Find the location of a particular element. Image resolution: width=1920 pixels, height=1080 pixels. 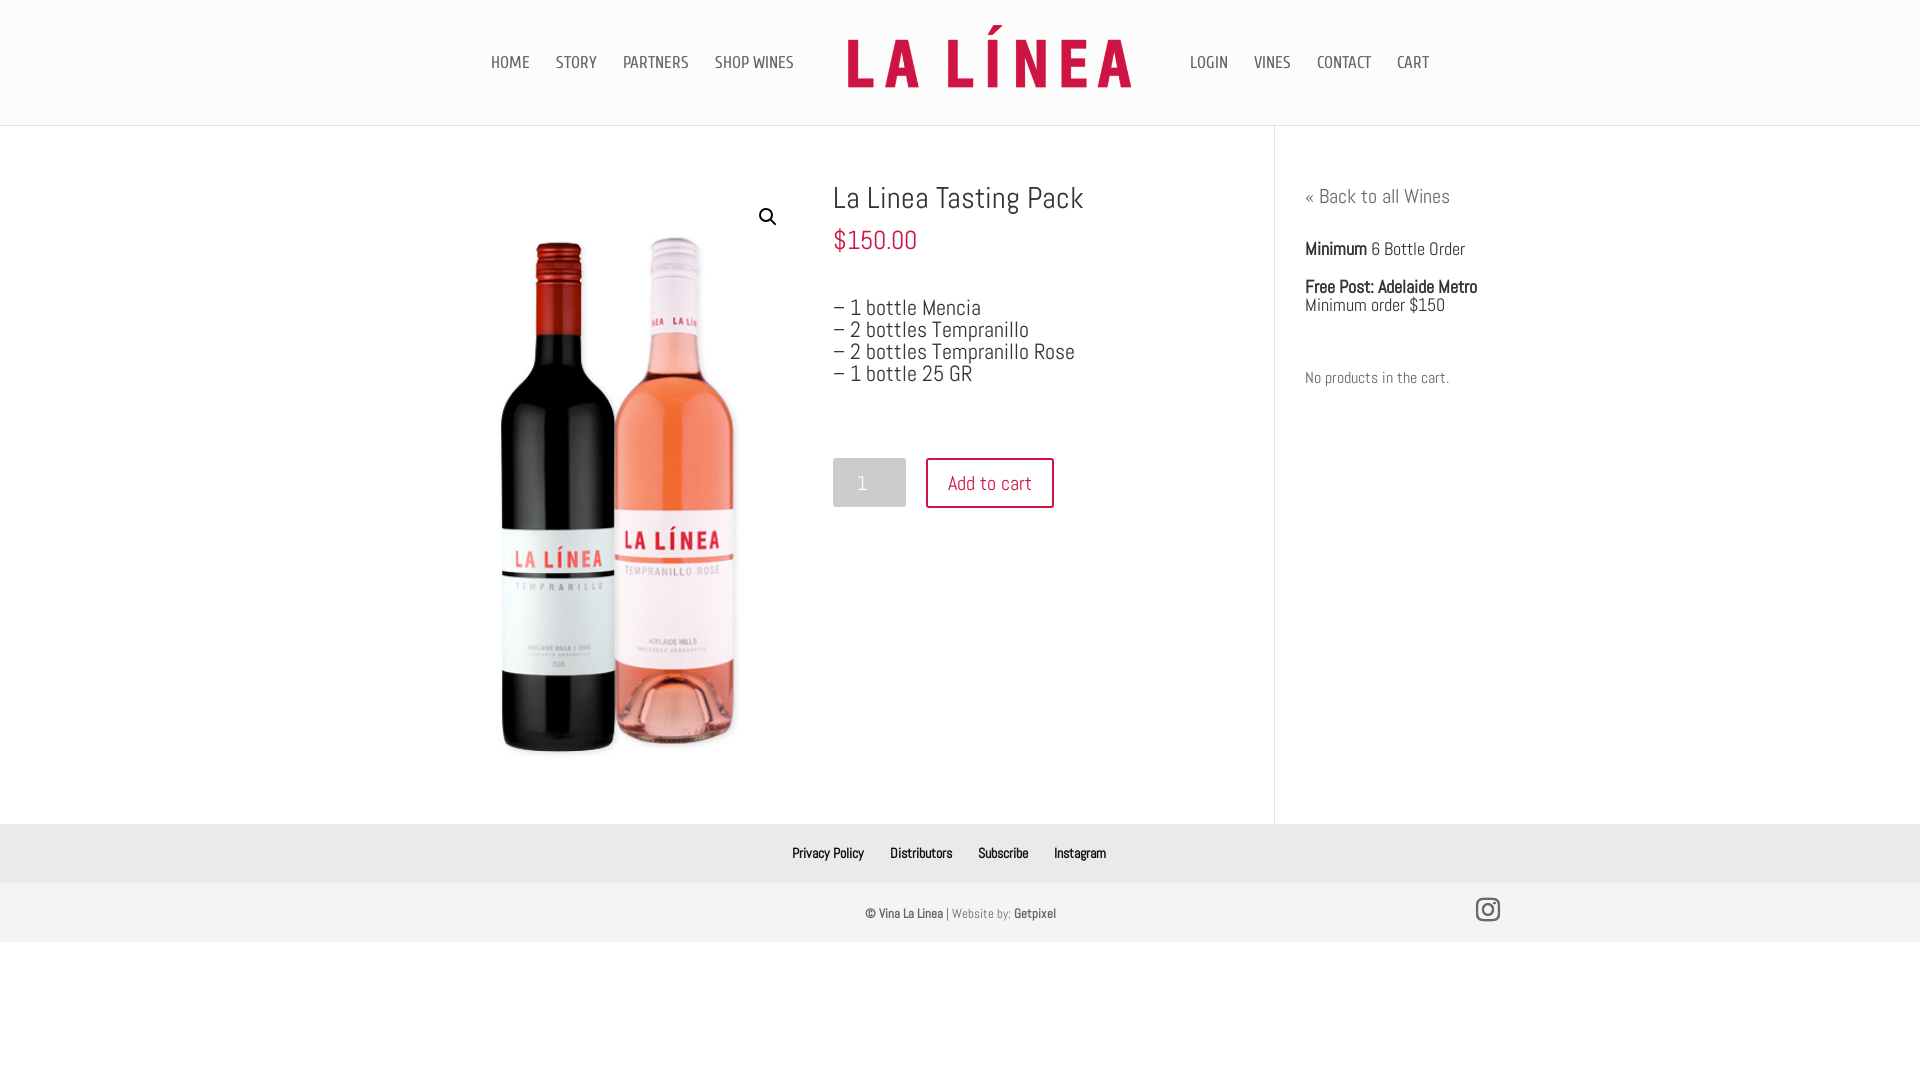

Qty is located at coordinates (870, 482).